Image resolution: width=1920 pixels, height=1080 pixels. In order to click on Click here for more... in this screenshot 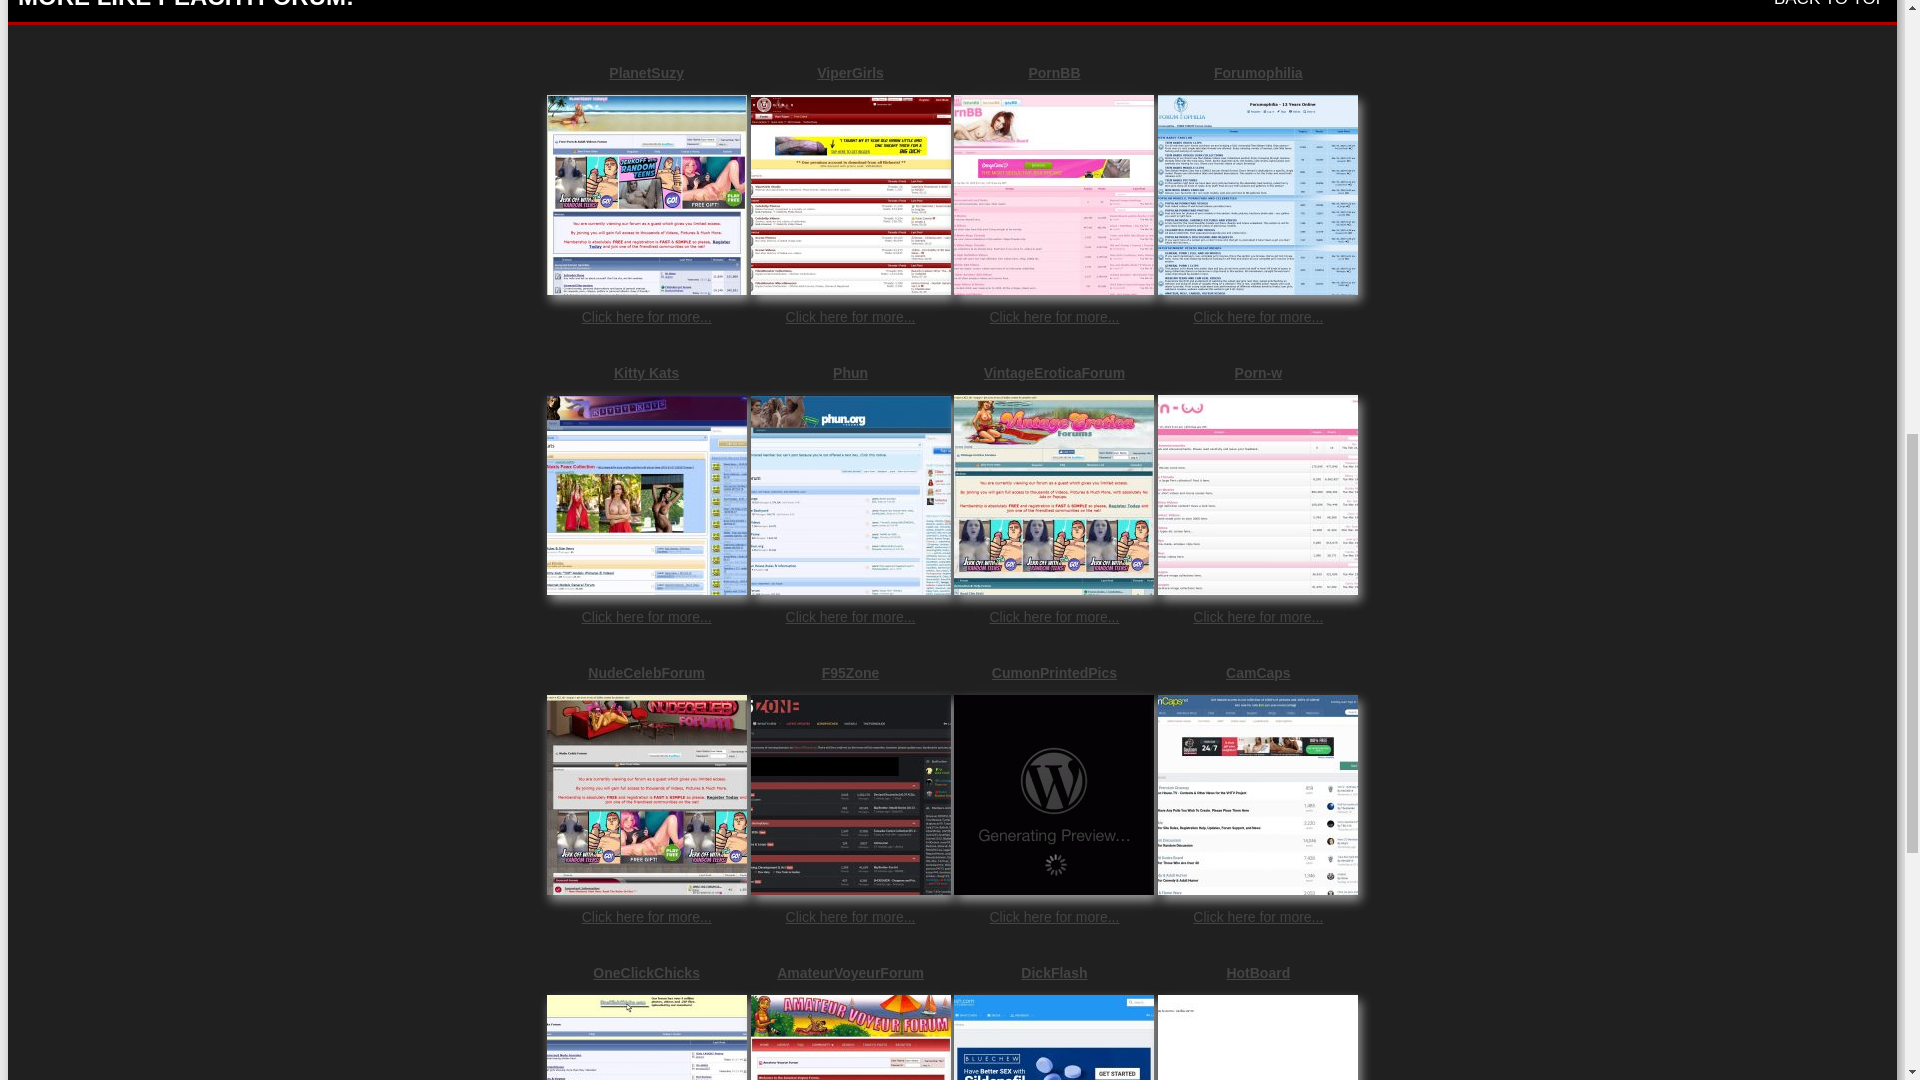, I will do `click(850, 316)`.